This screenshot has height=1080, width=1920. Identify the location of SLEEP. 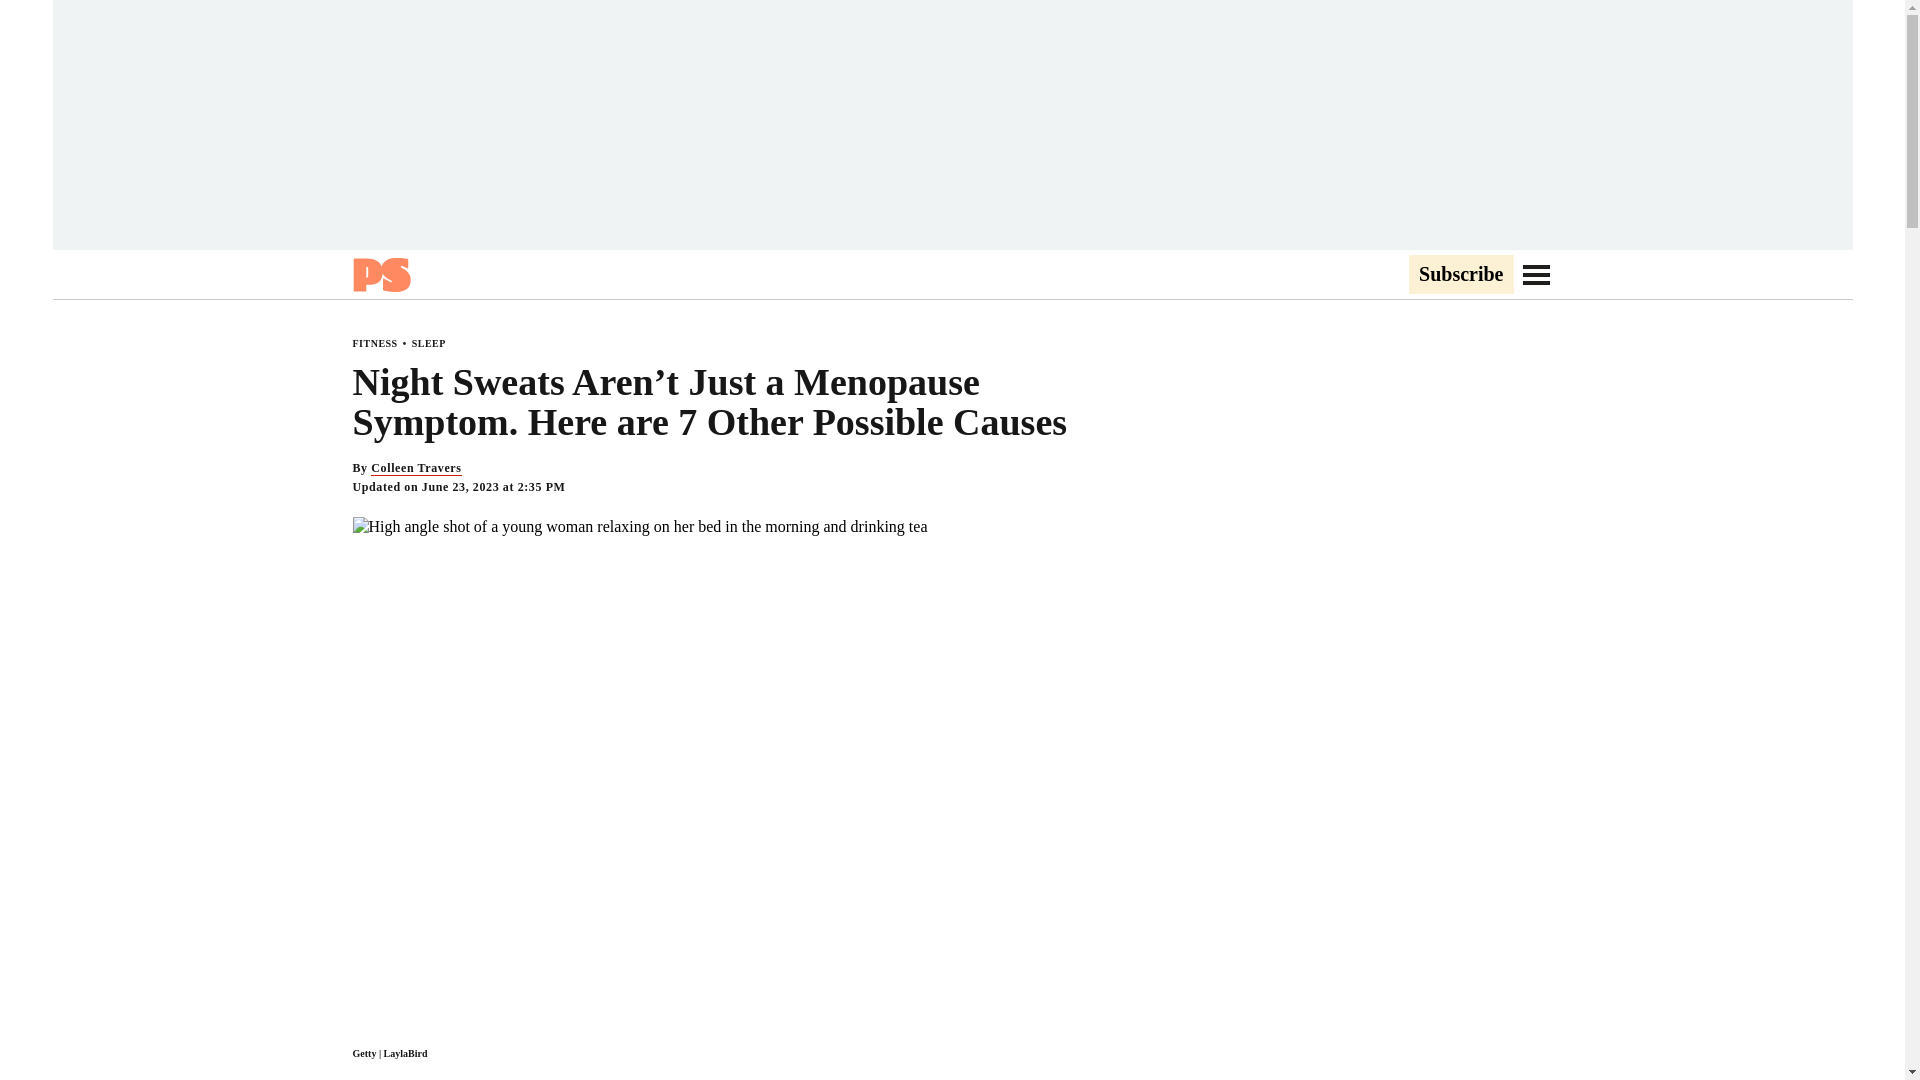
(428, 343).